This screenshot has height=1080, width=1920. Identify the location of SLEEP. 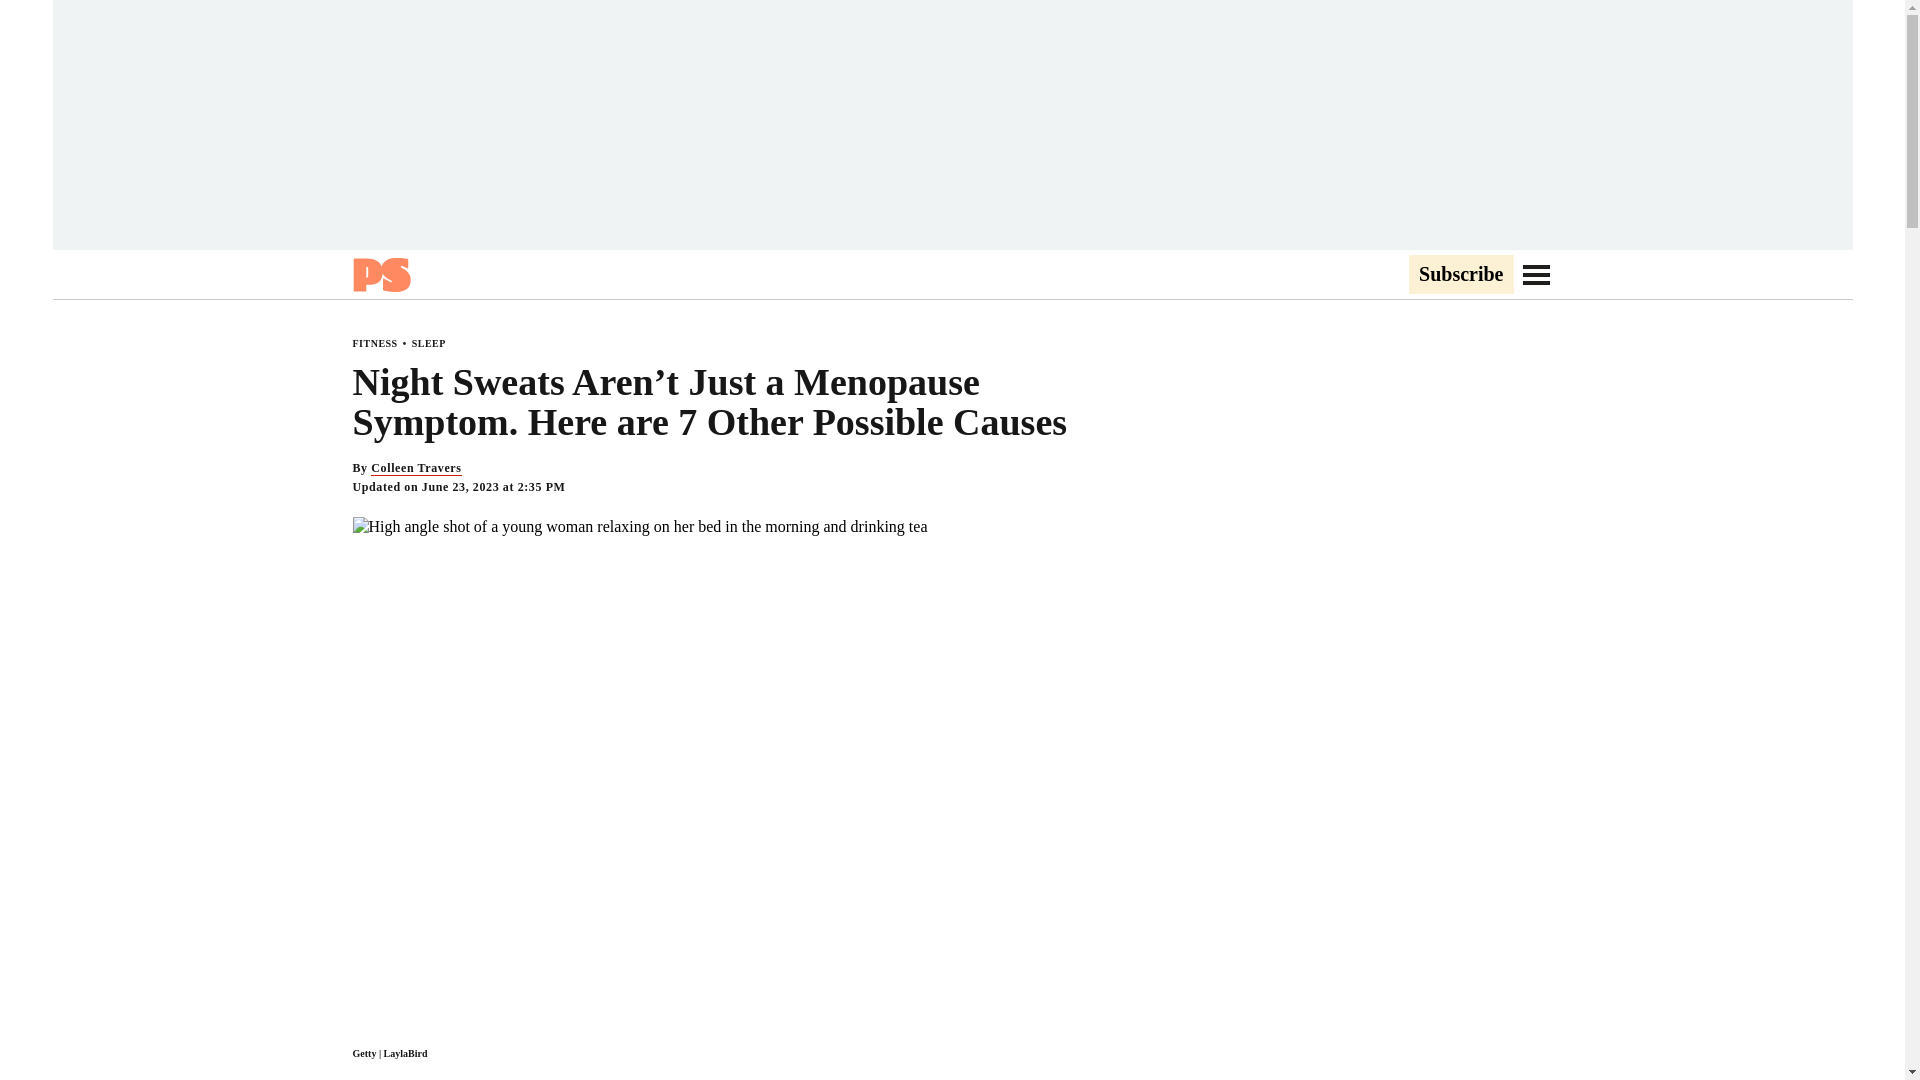
(428, 343).